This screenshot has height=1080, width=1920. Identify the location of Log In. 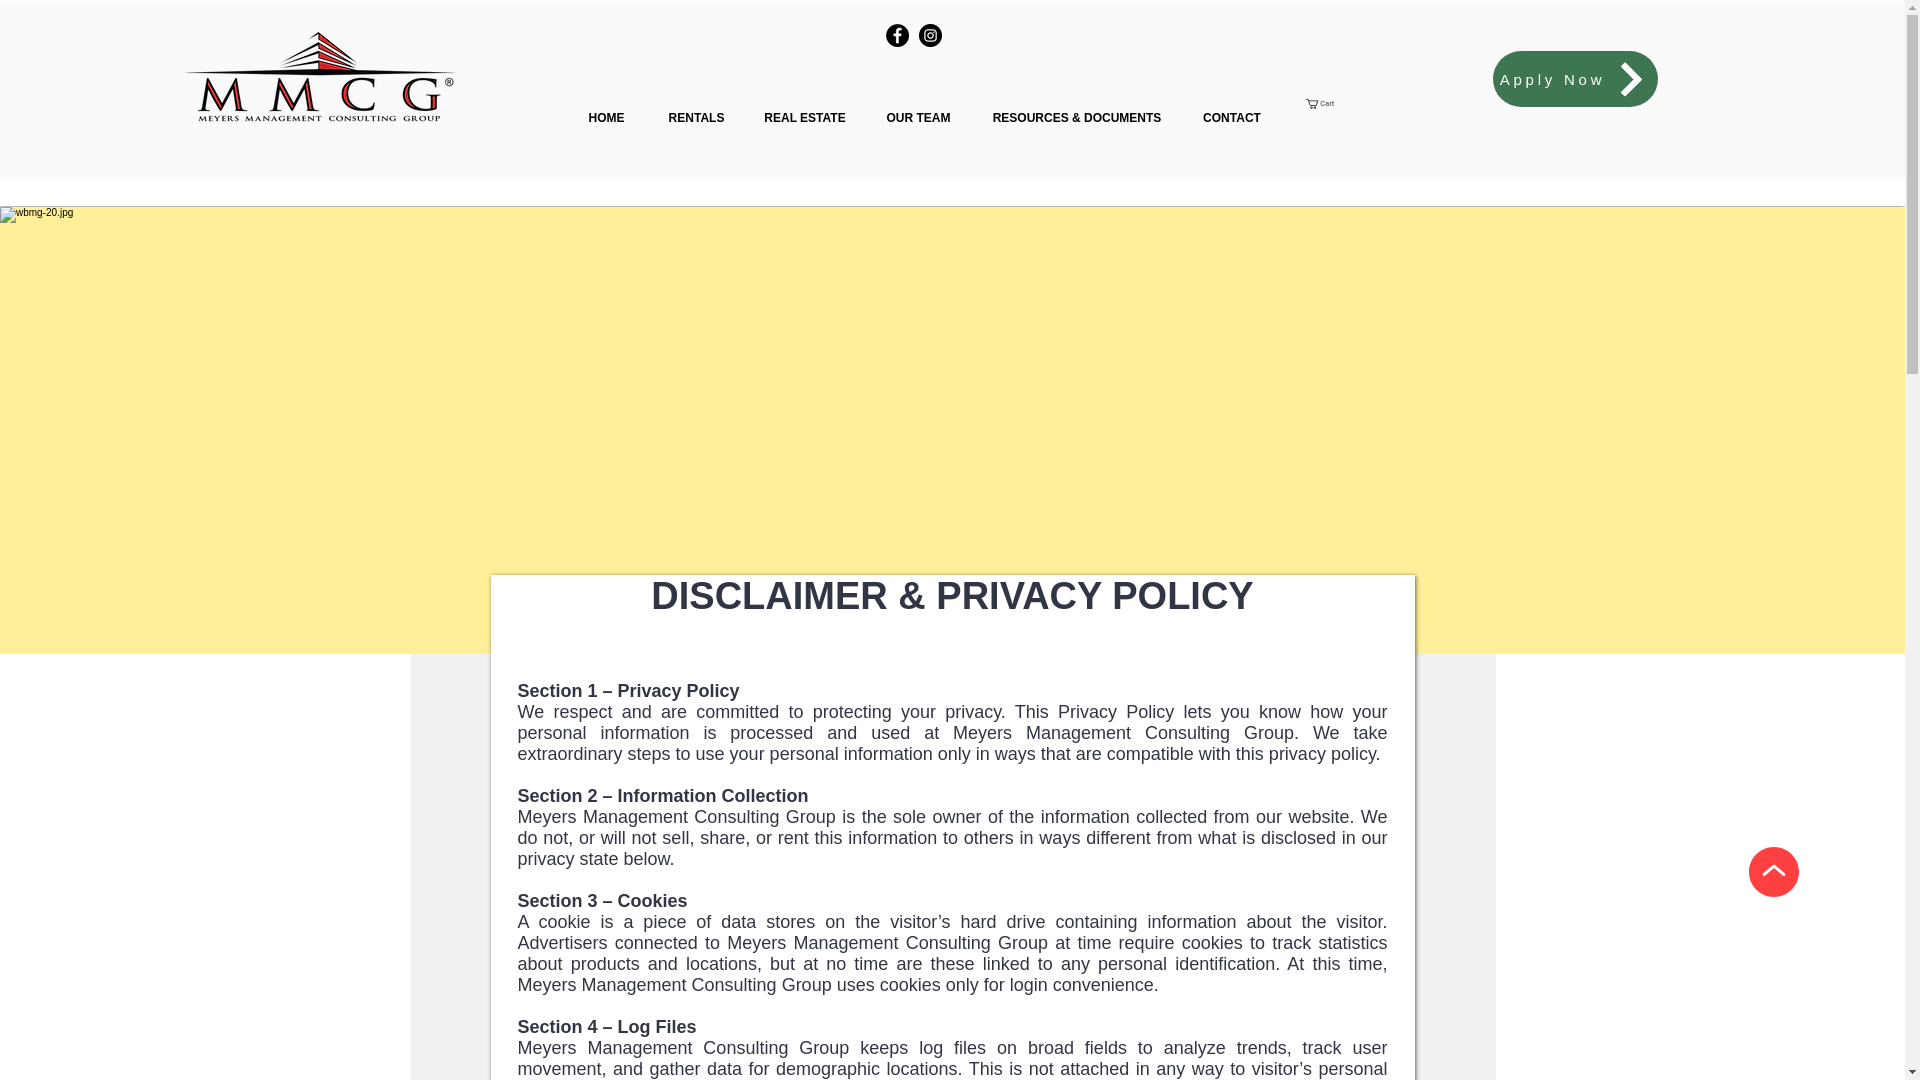
(1346, 110).